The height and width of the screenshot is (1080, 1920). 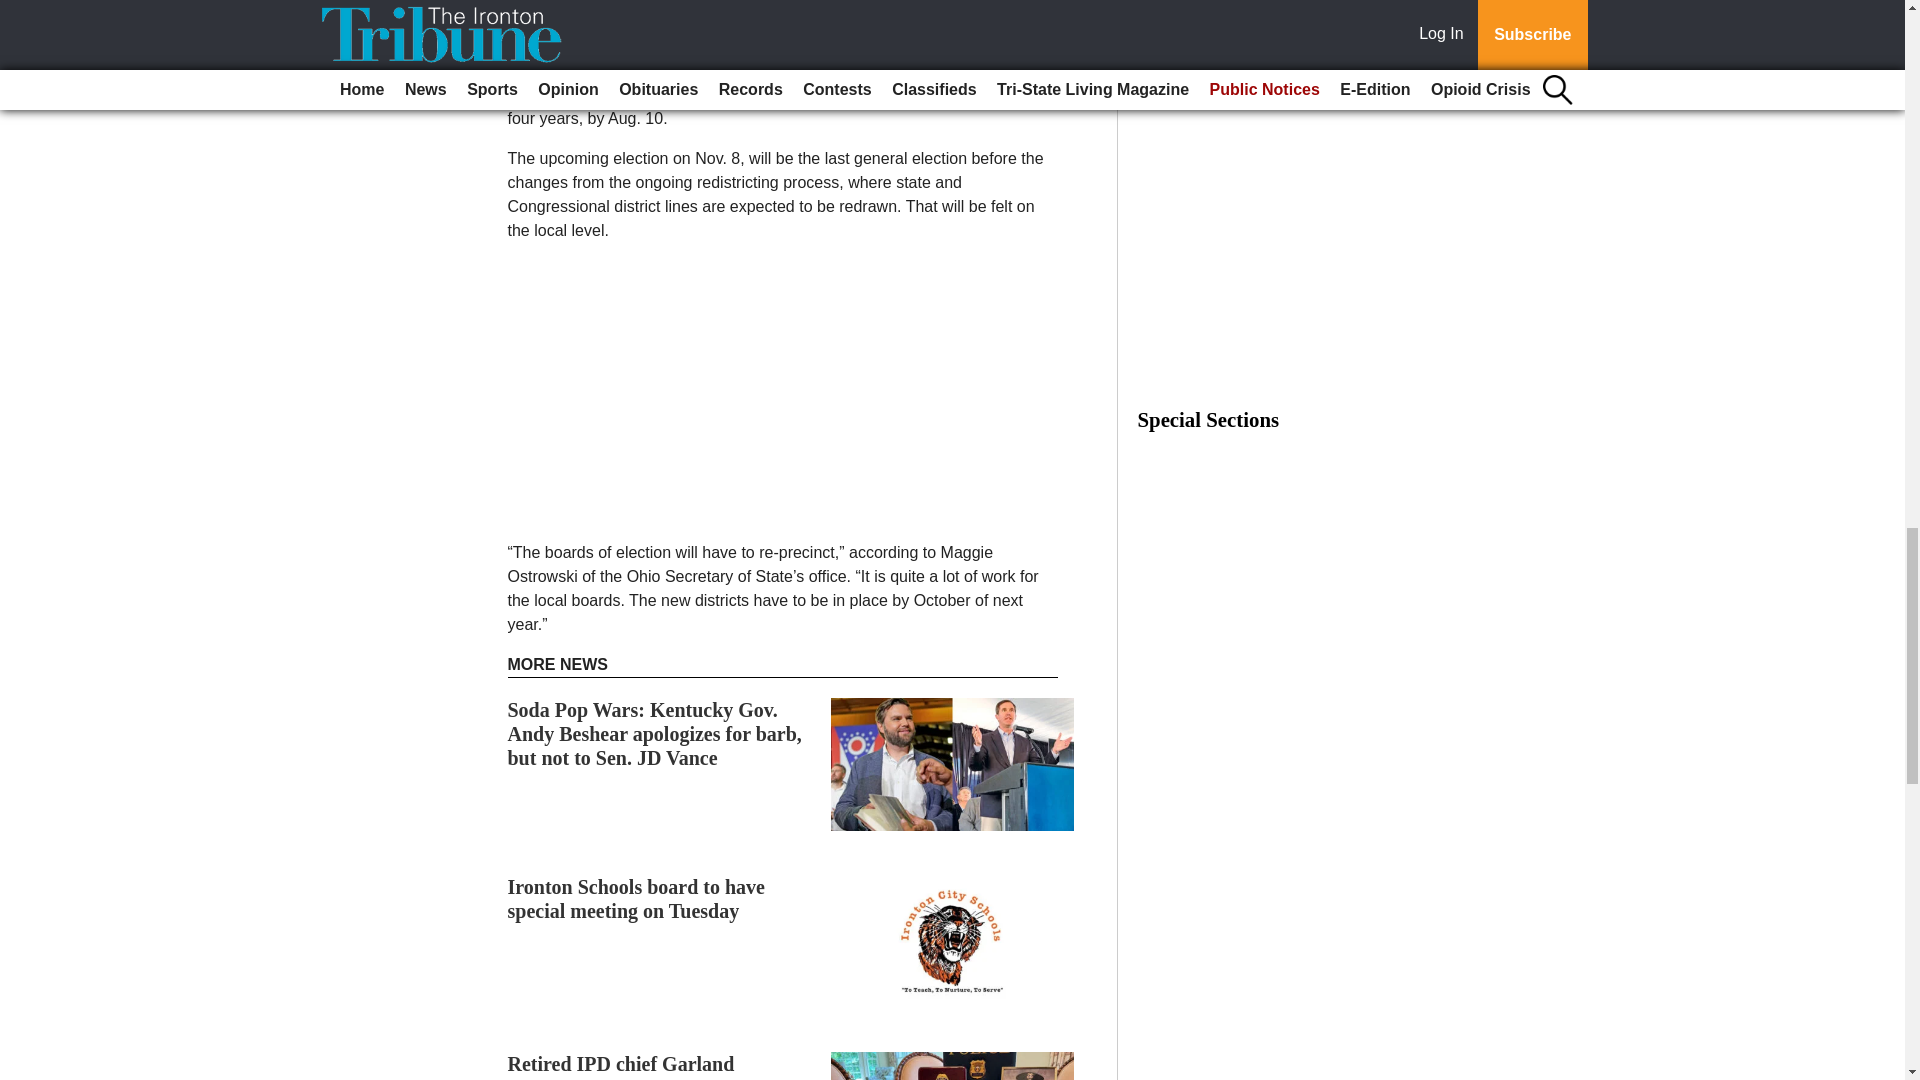 I want to click on Retired IPD chief Garland remembered, so click(x=622, y=1066).